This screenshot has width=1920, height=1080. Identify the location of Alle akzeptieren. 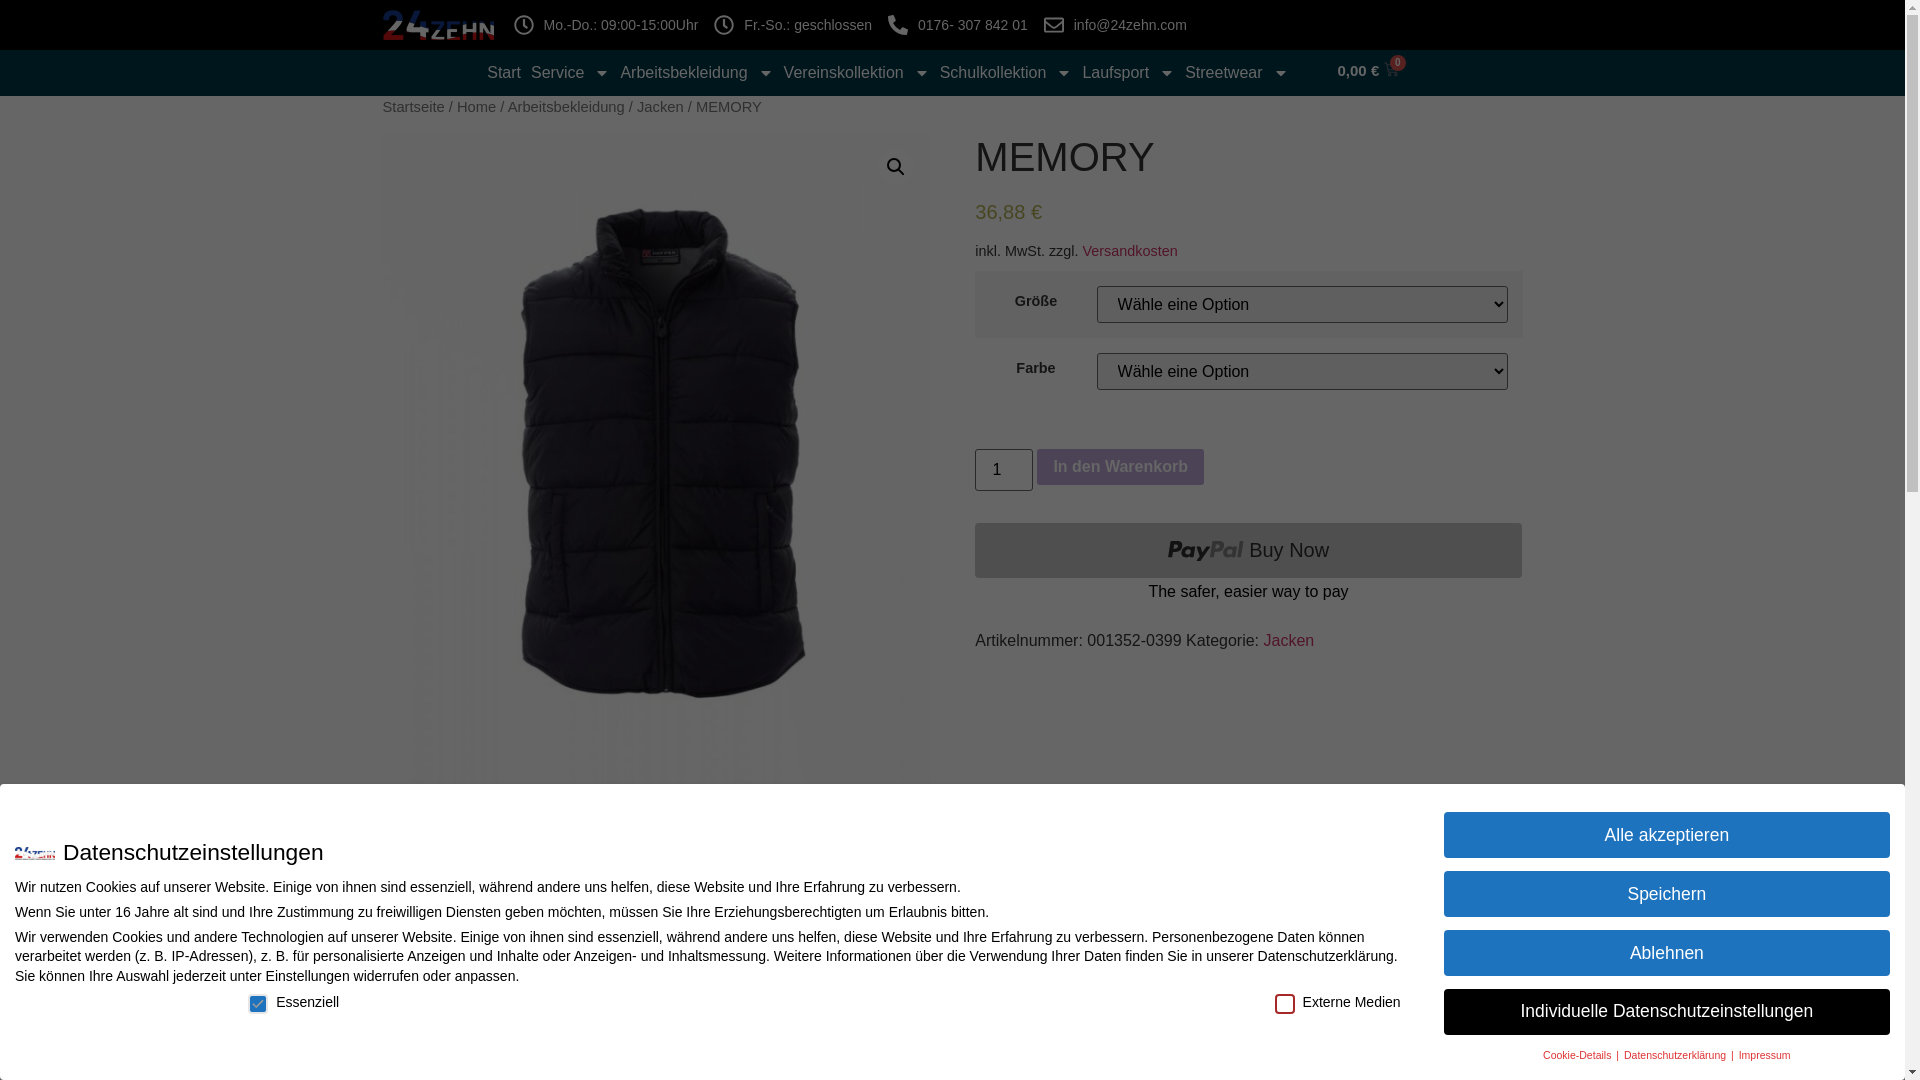
(1667, 835).